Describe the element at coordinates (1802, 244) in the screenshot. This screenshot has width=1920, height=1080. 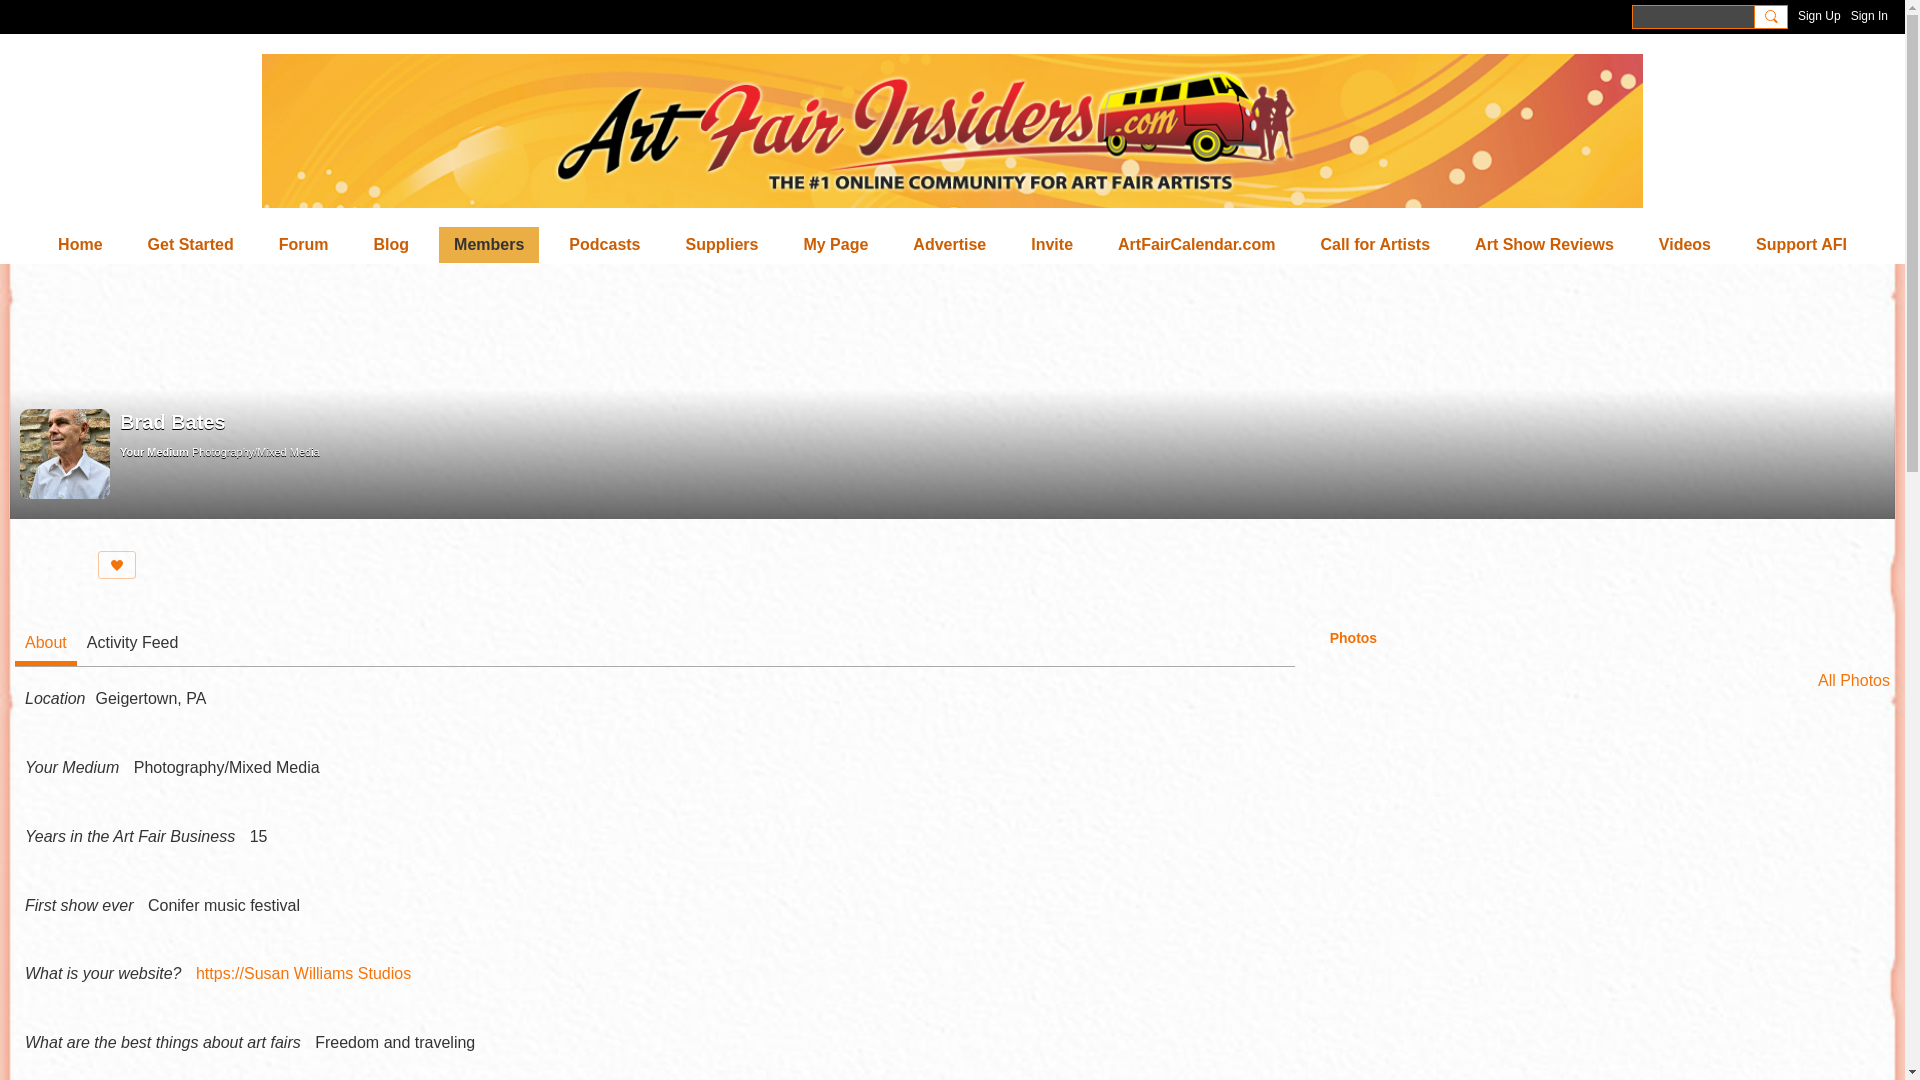
I see `Support AFI` at that location.